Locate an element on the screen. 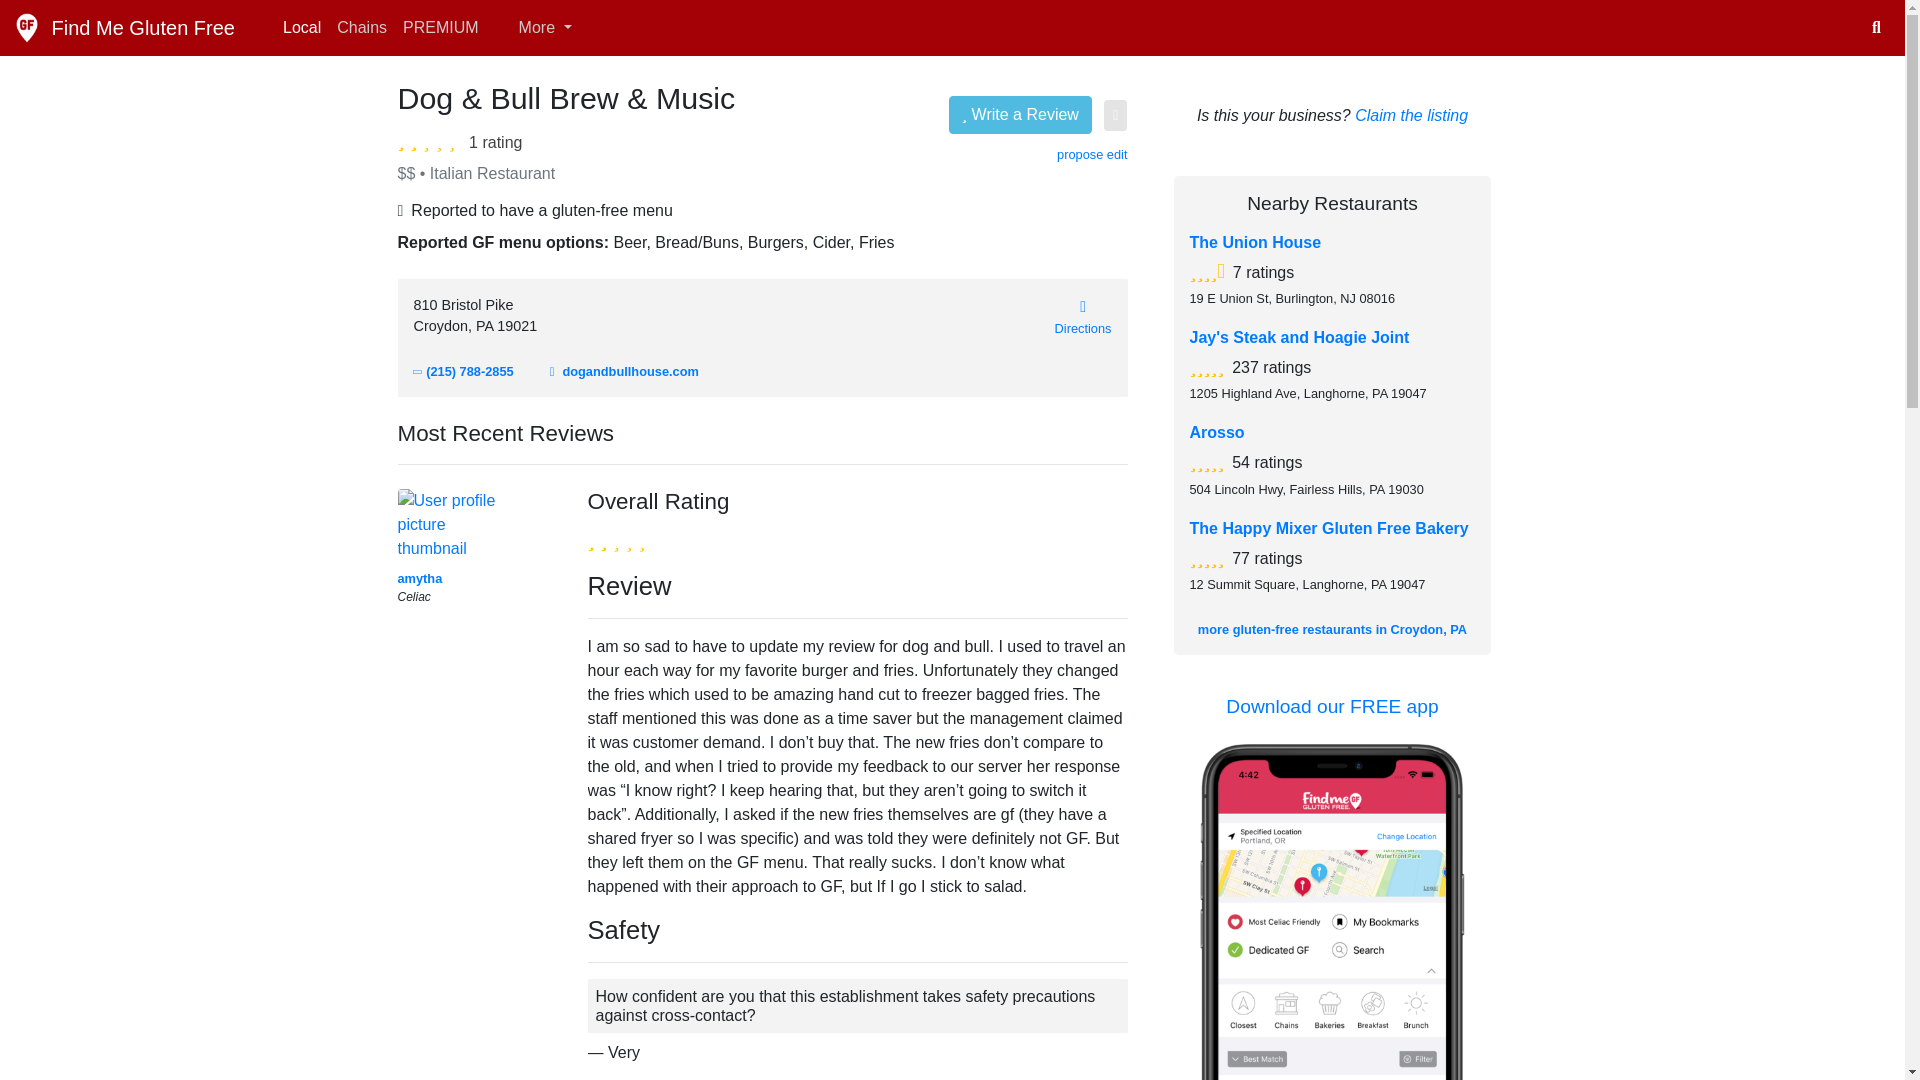 The height and width of the screenshot is (1080, 1920). Find Me Gluten Free is located at coordinates (124, 27).